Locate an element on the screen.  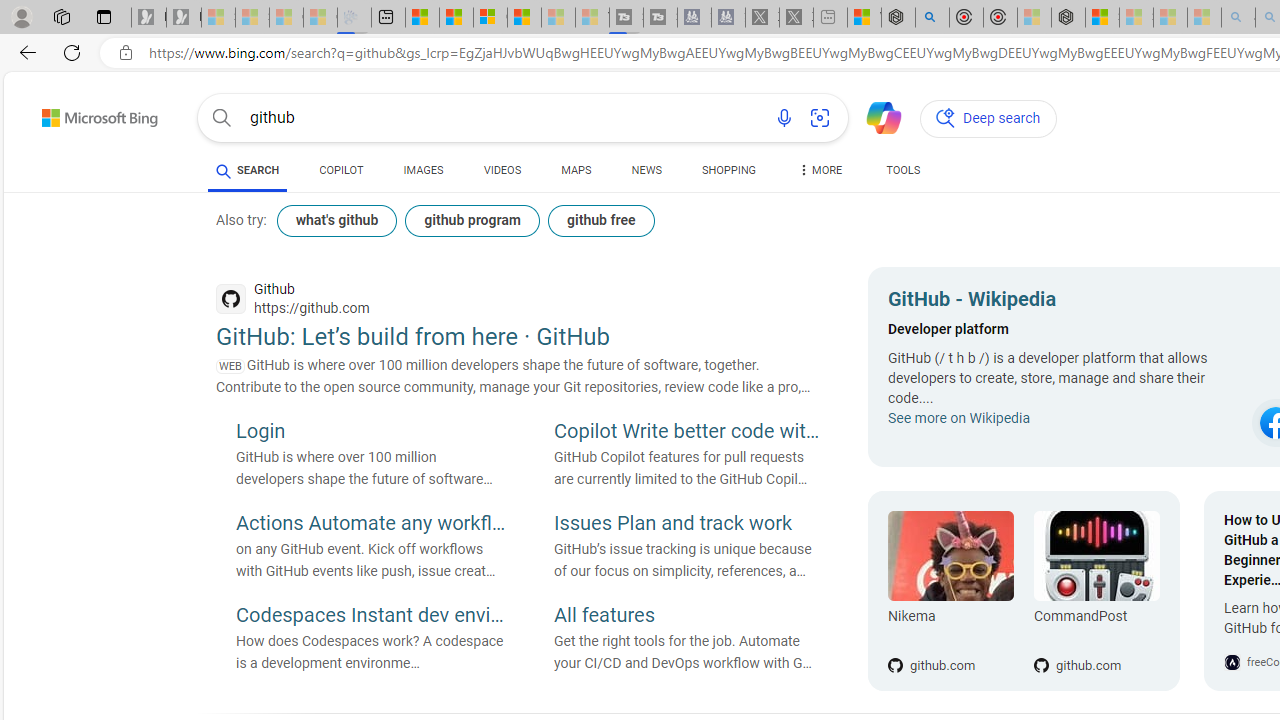
amazon - Search - Sleeping is located at coordinates (1238, 18).